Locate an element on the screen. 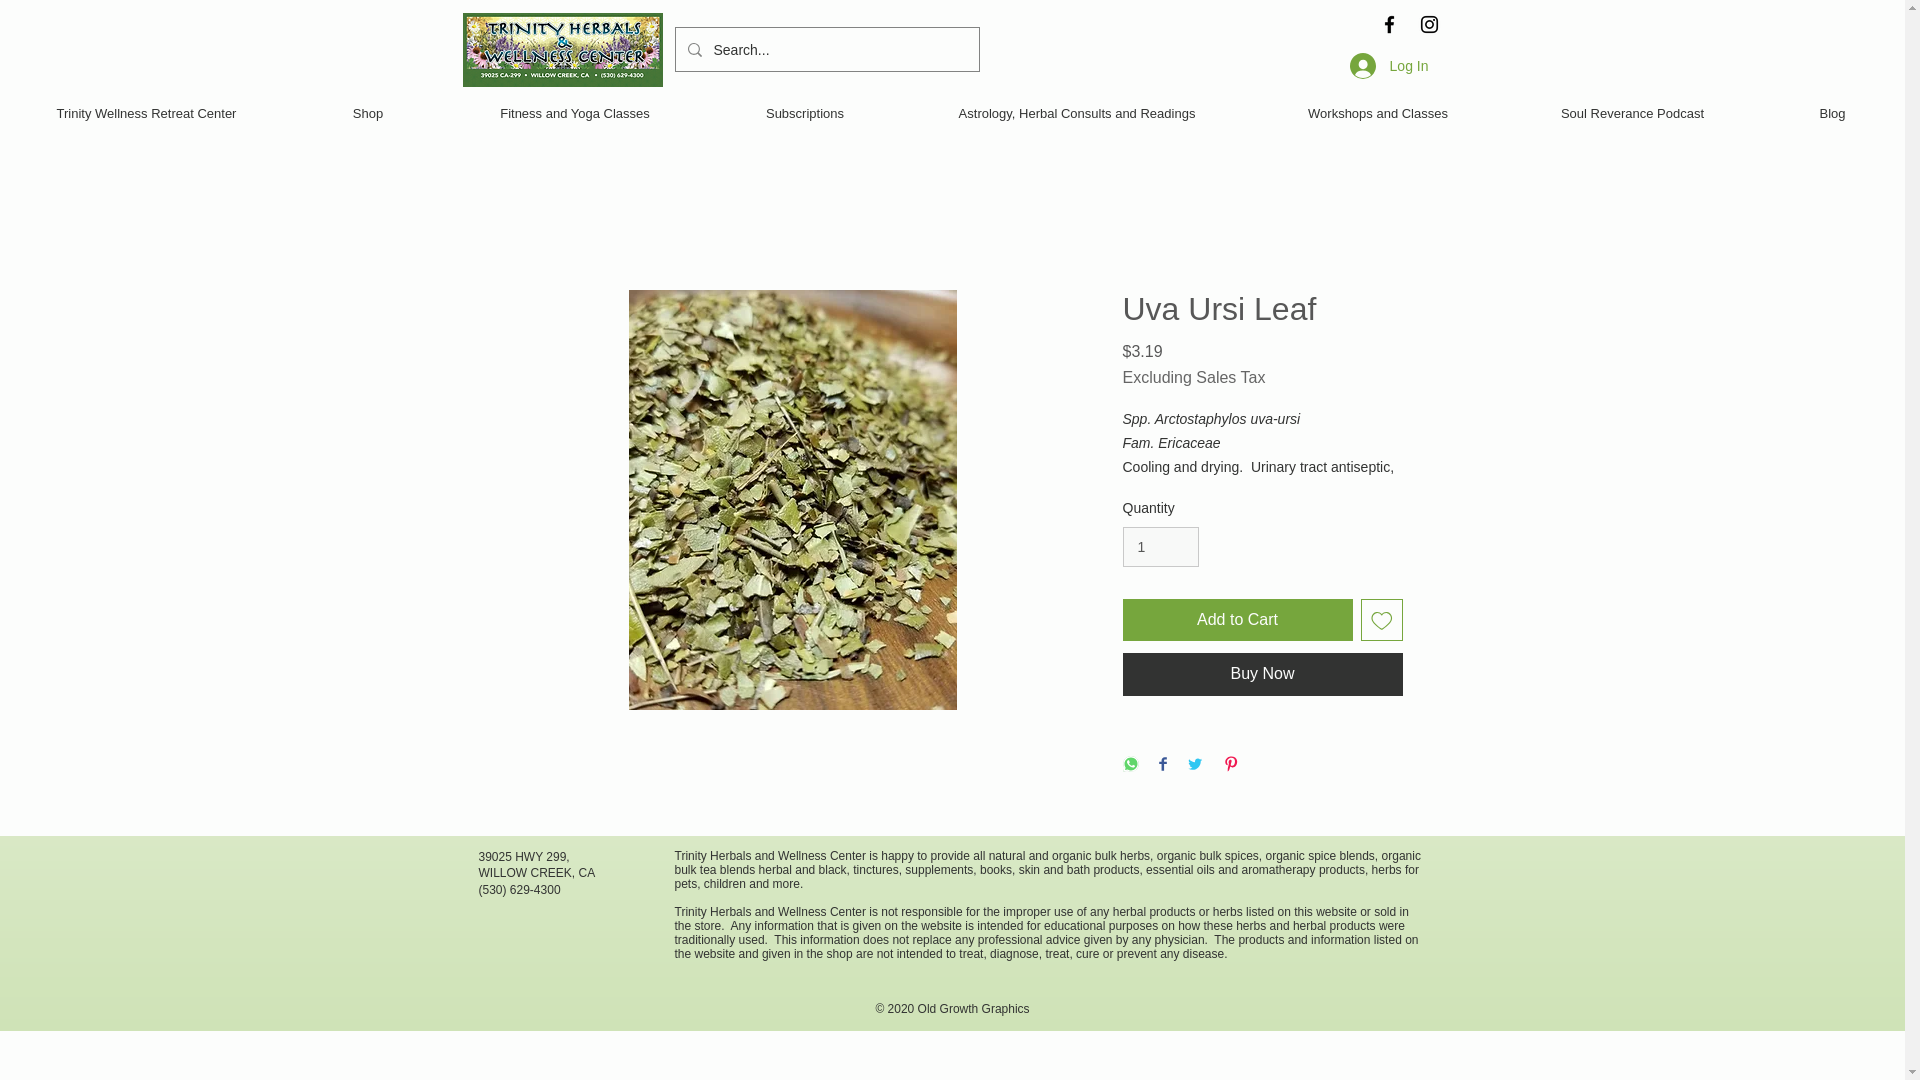 The image size is (1920, 1080). Soul Reverance Podcast is located at coordinates (1632, 113).